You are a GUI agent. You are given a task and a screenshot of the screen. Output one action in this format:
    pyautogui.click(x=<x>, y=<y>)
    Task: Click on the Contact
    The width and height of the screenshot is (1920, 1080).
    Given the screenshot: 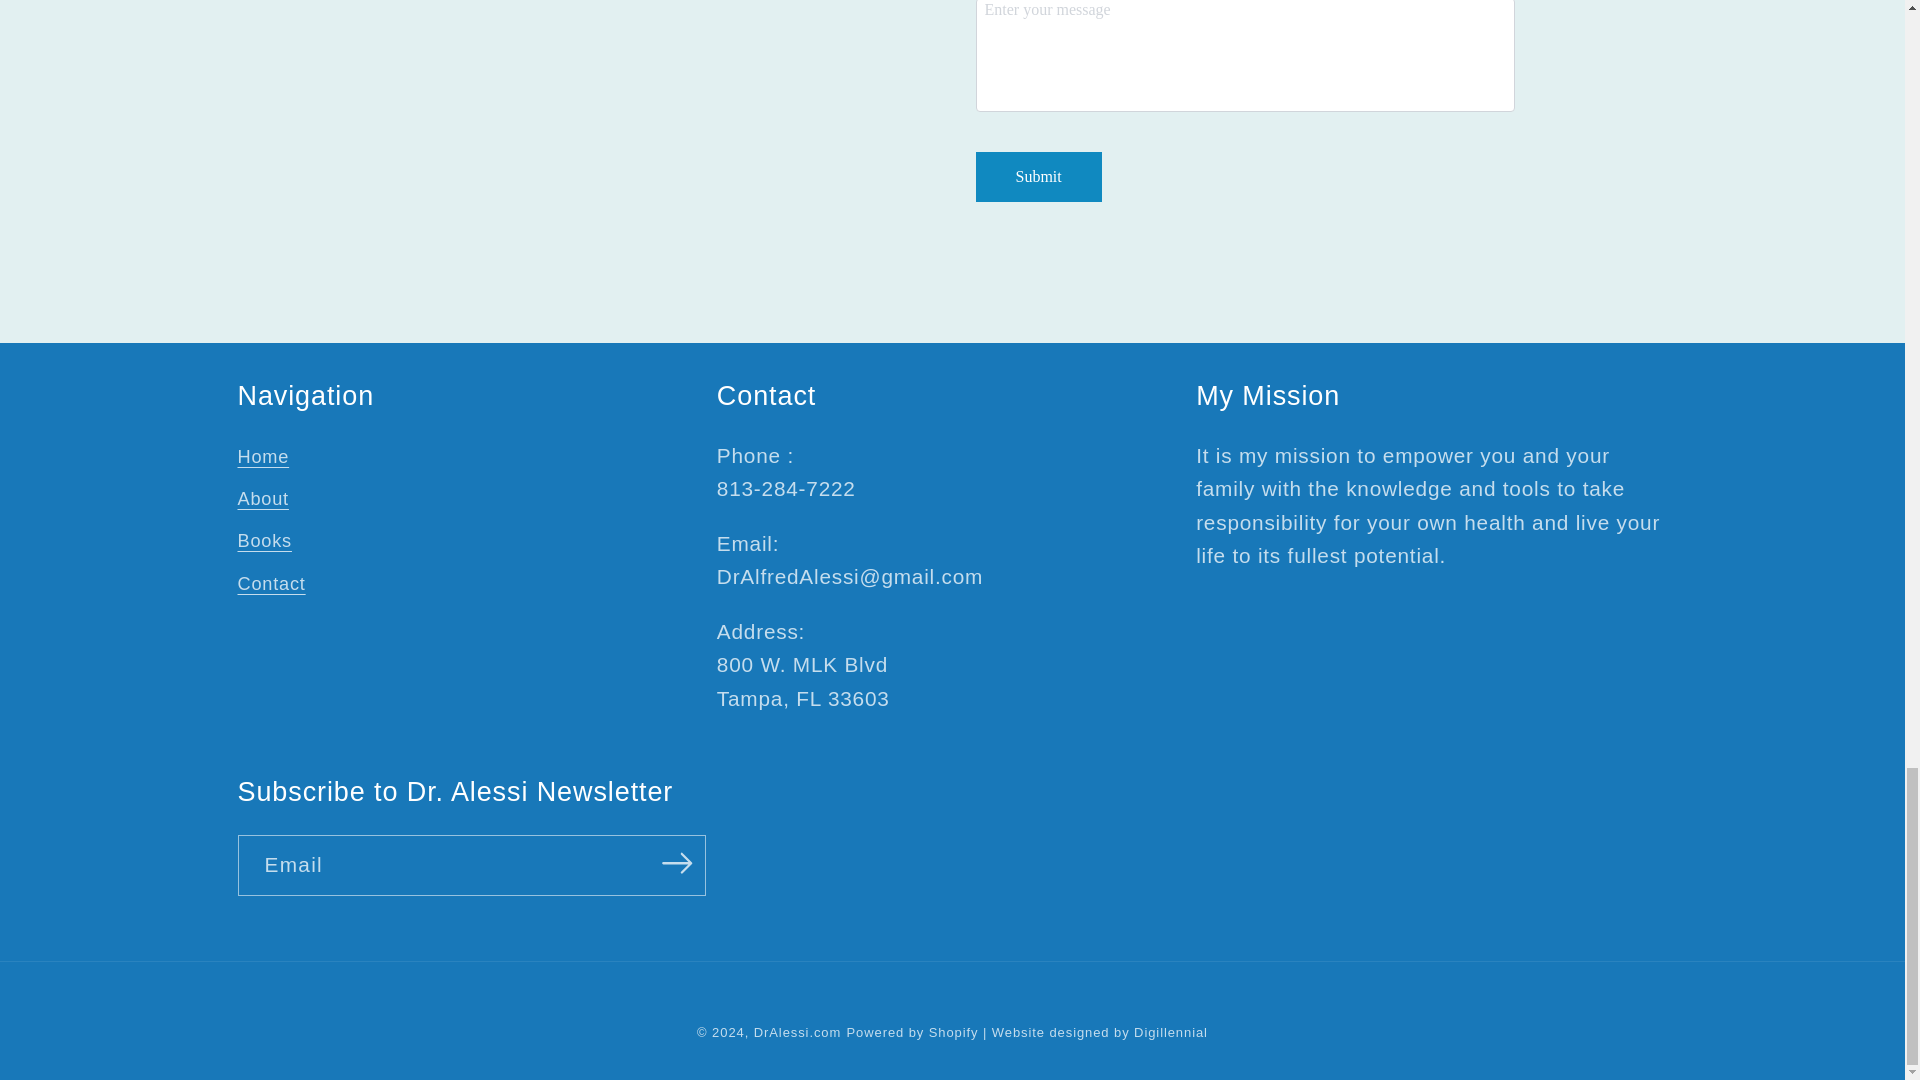 What is the action you would take?
    pyautogui.click(x=272, y=583)
    